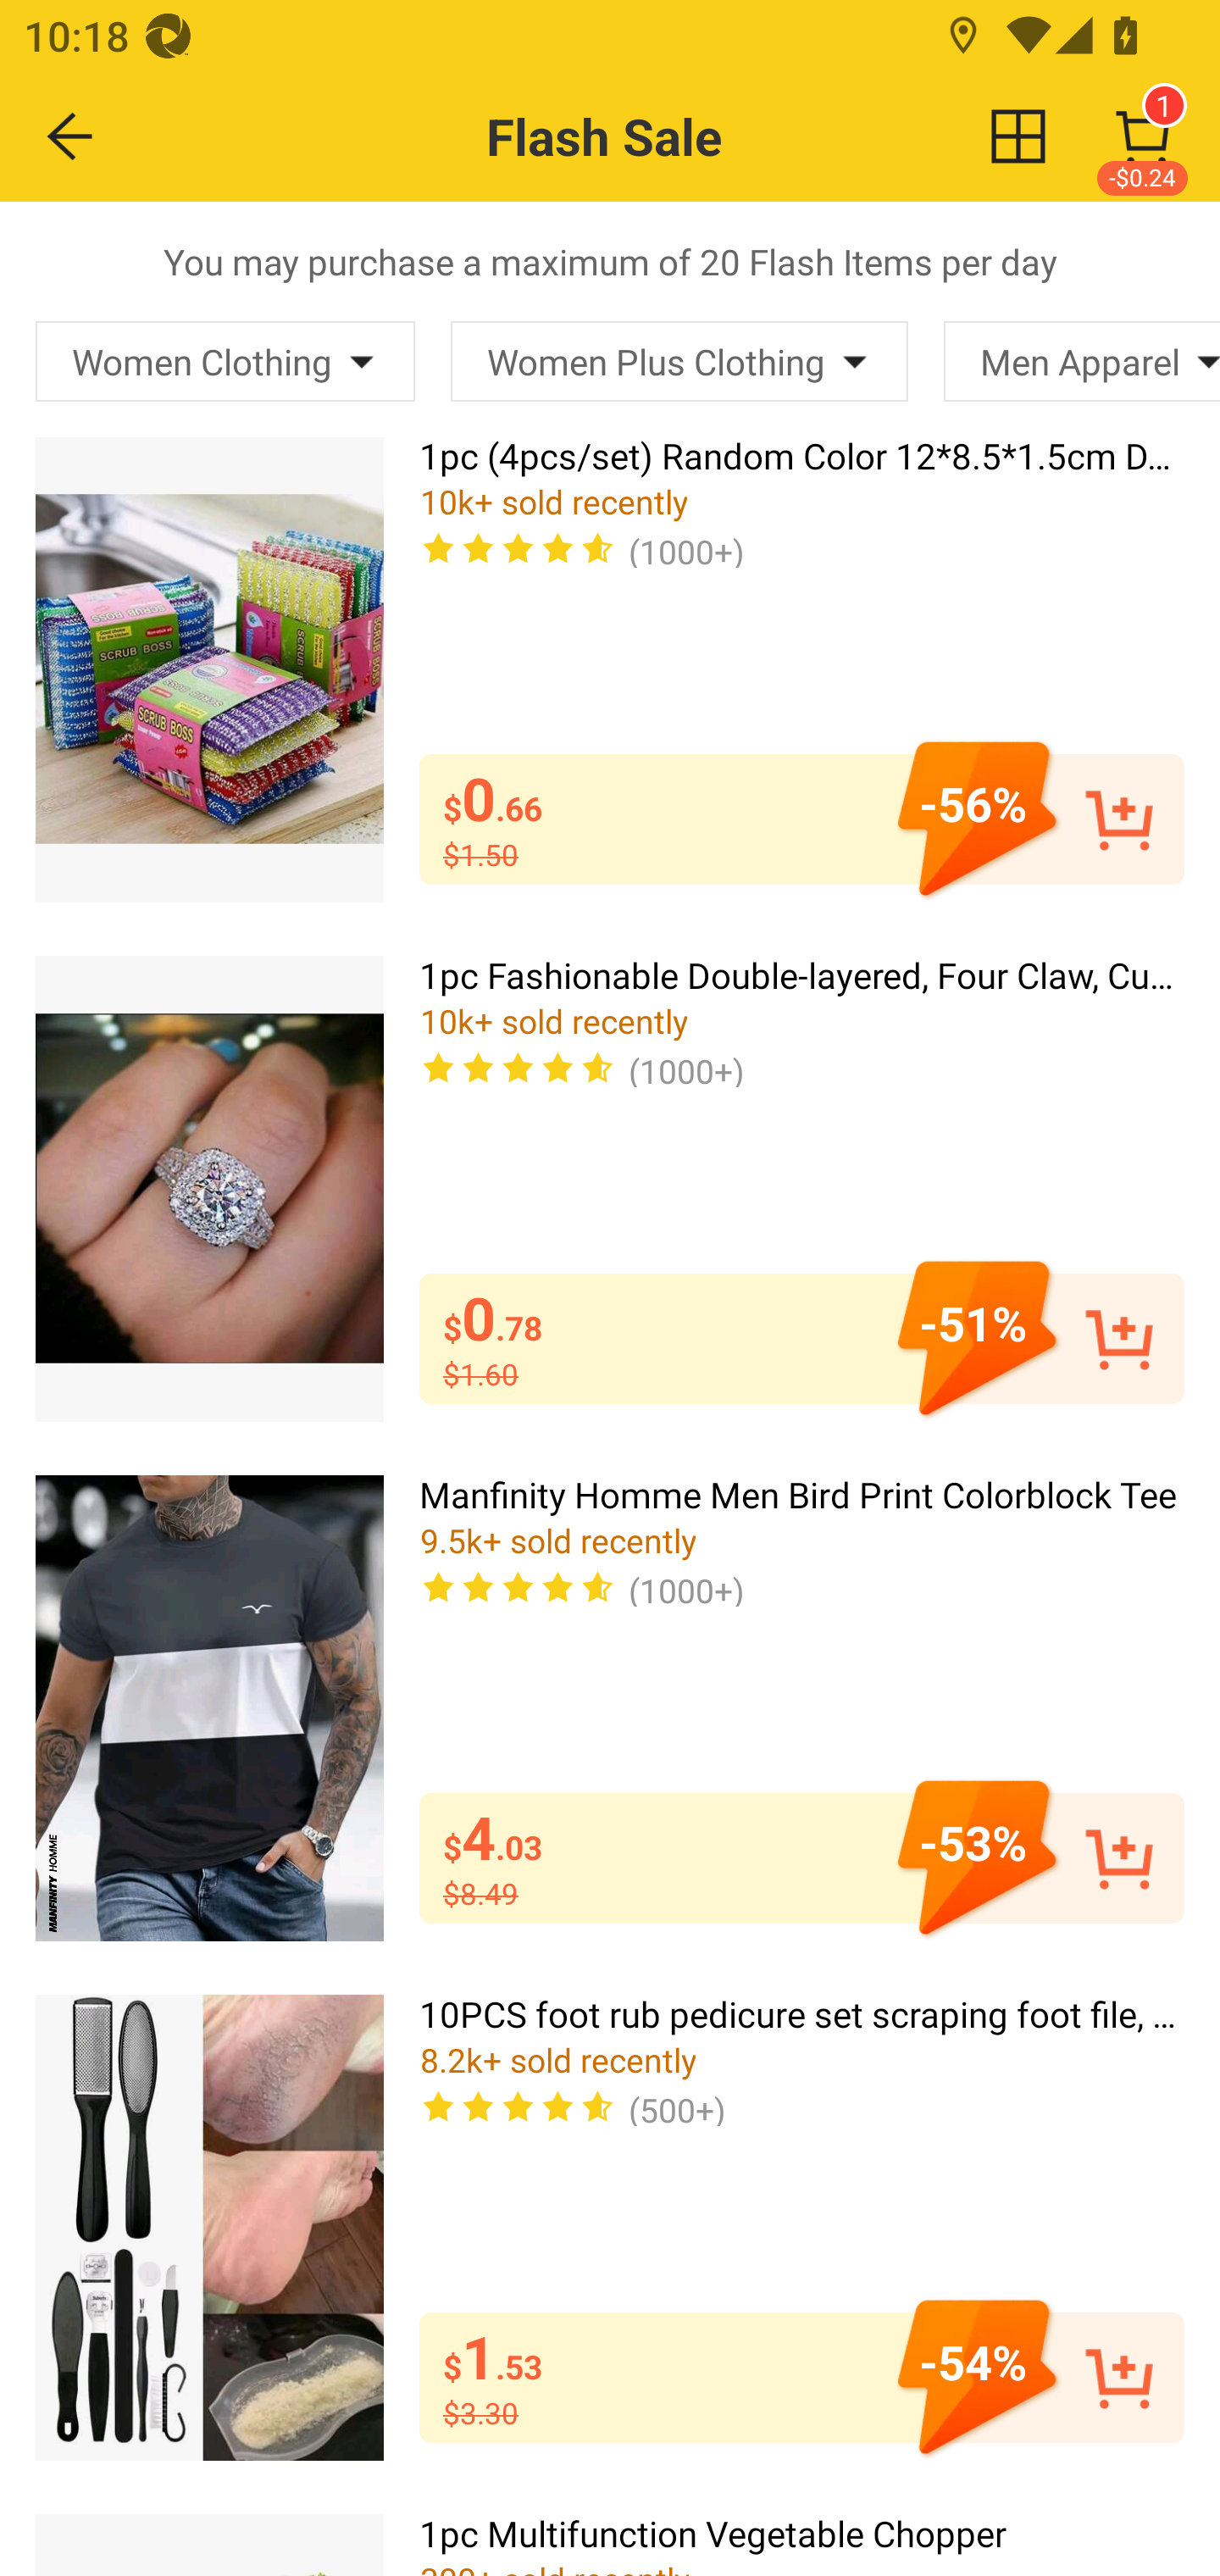  I want to click on change view, so click(1018, 136).